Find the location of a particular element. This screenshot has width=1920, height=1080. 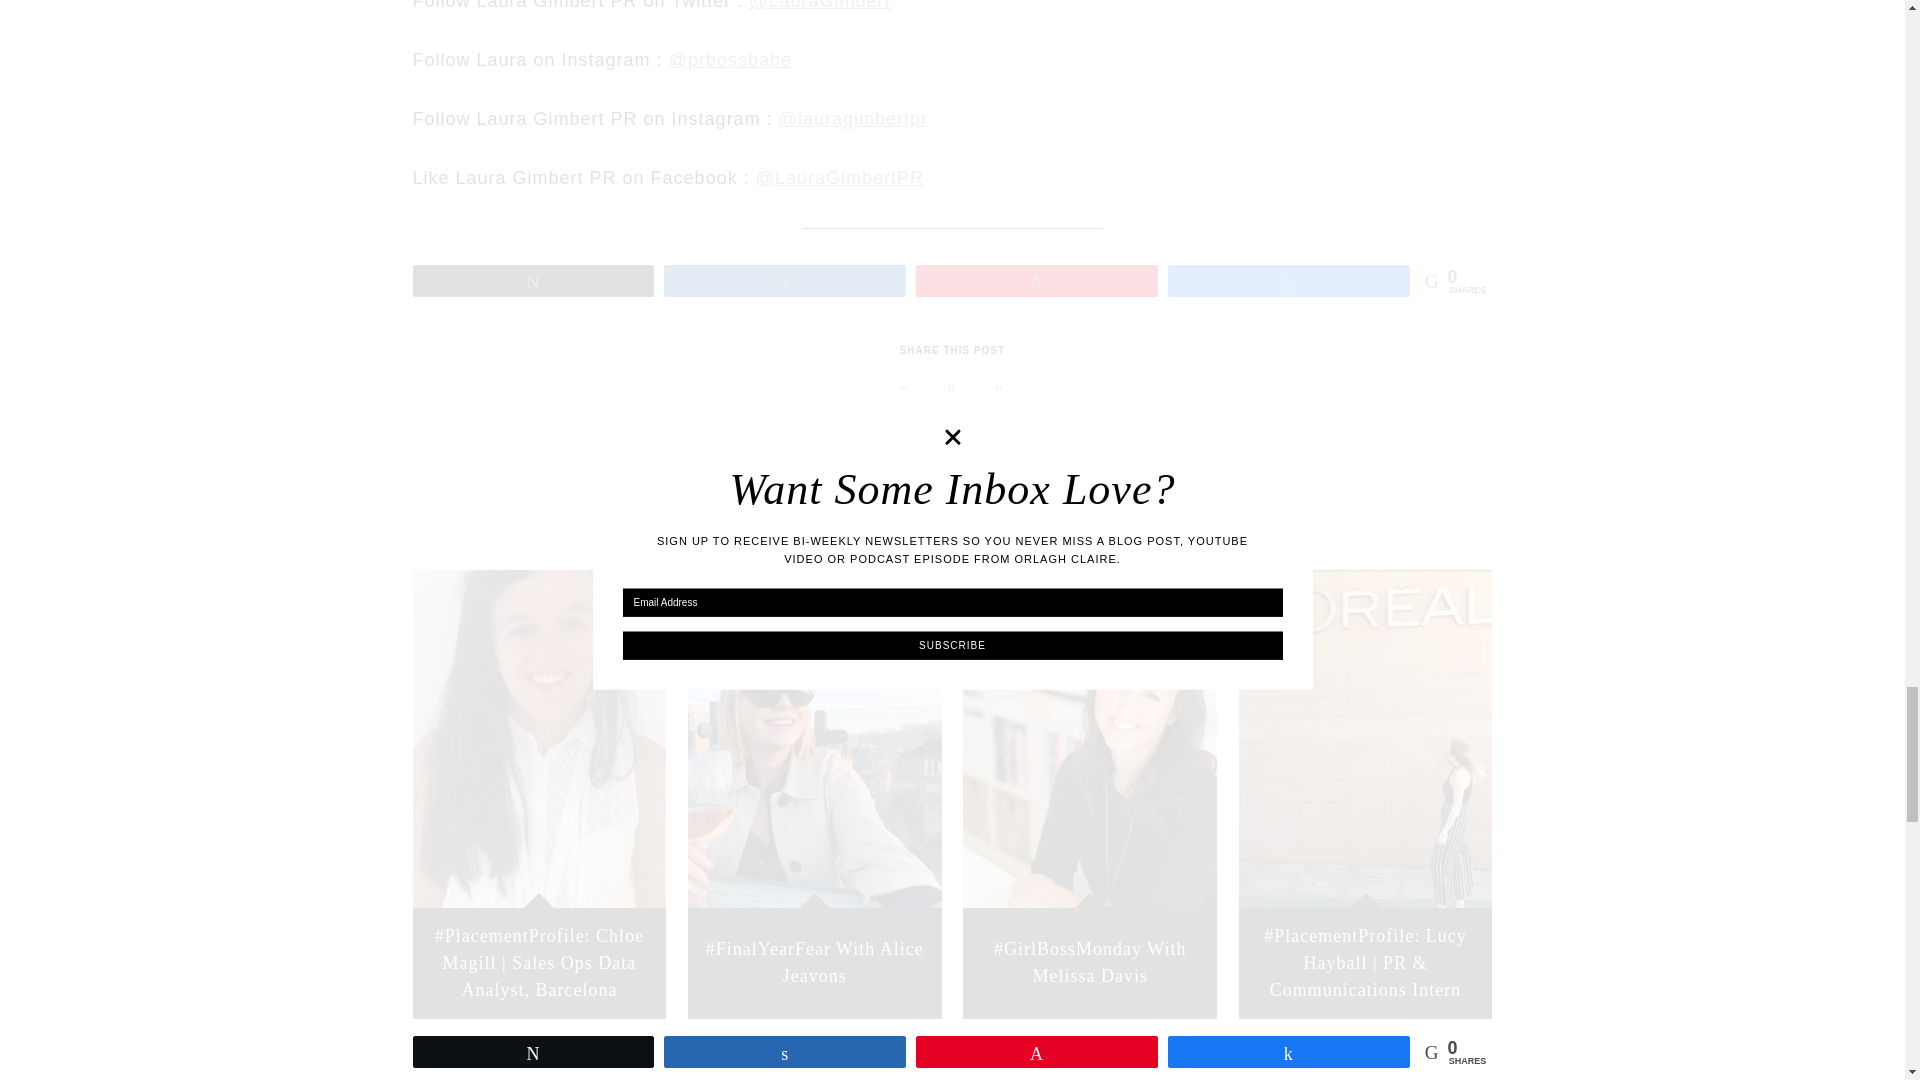

Share on Twitter is located at coordinates (953, 392).